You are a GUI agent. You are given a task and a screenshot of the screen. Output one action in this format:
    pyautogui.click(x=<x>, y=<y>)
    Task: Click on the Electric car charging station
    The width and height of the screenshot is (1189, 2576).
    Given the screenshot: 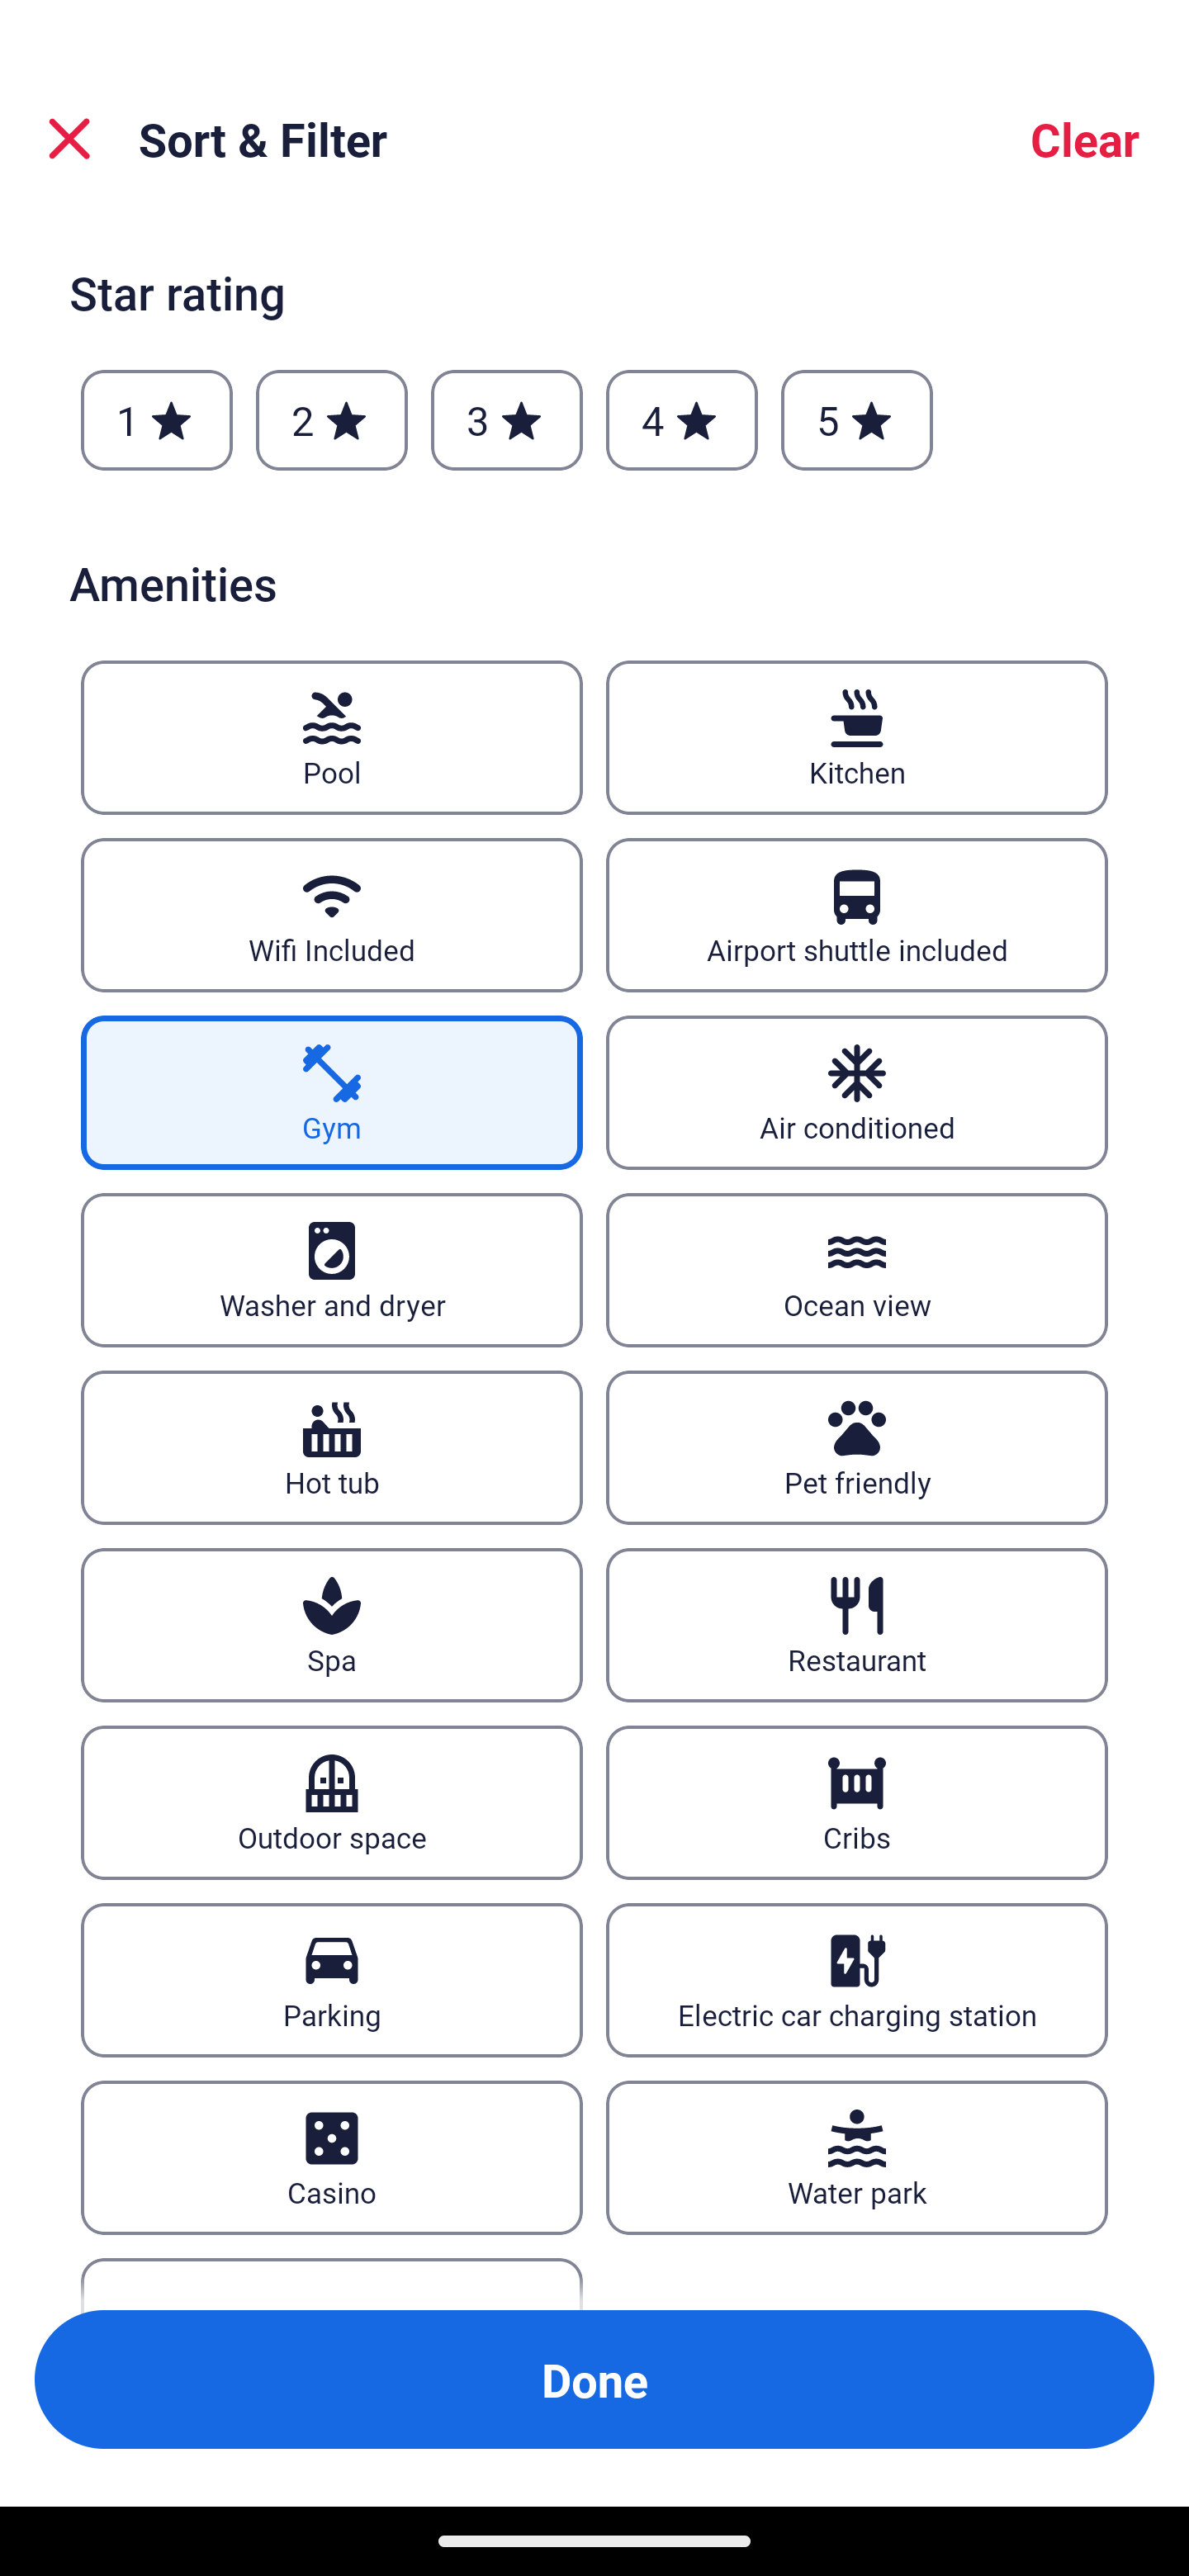 What is the action you would take?
    pyautogui.click(x=857, y=1980)
    